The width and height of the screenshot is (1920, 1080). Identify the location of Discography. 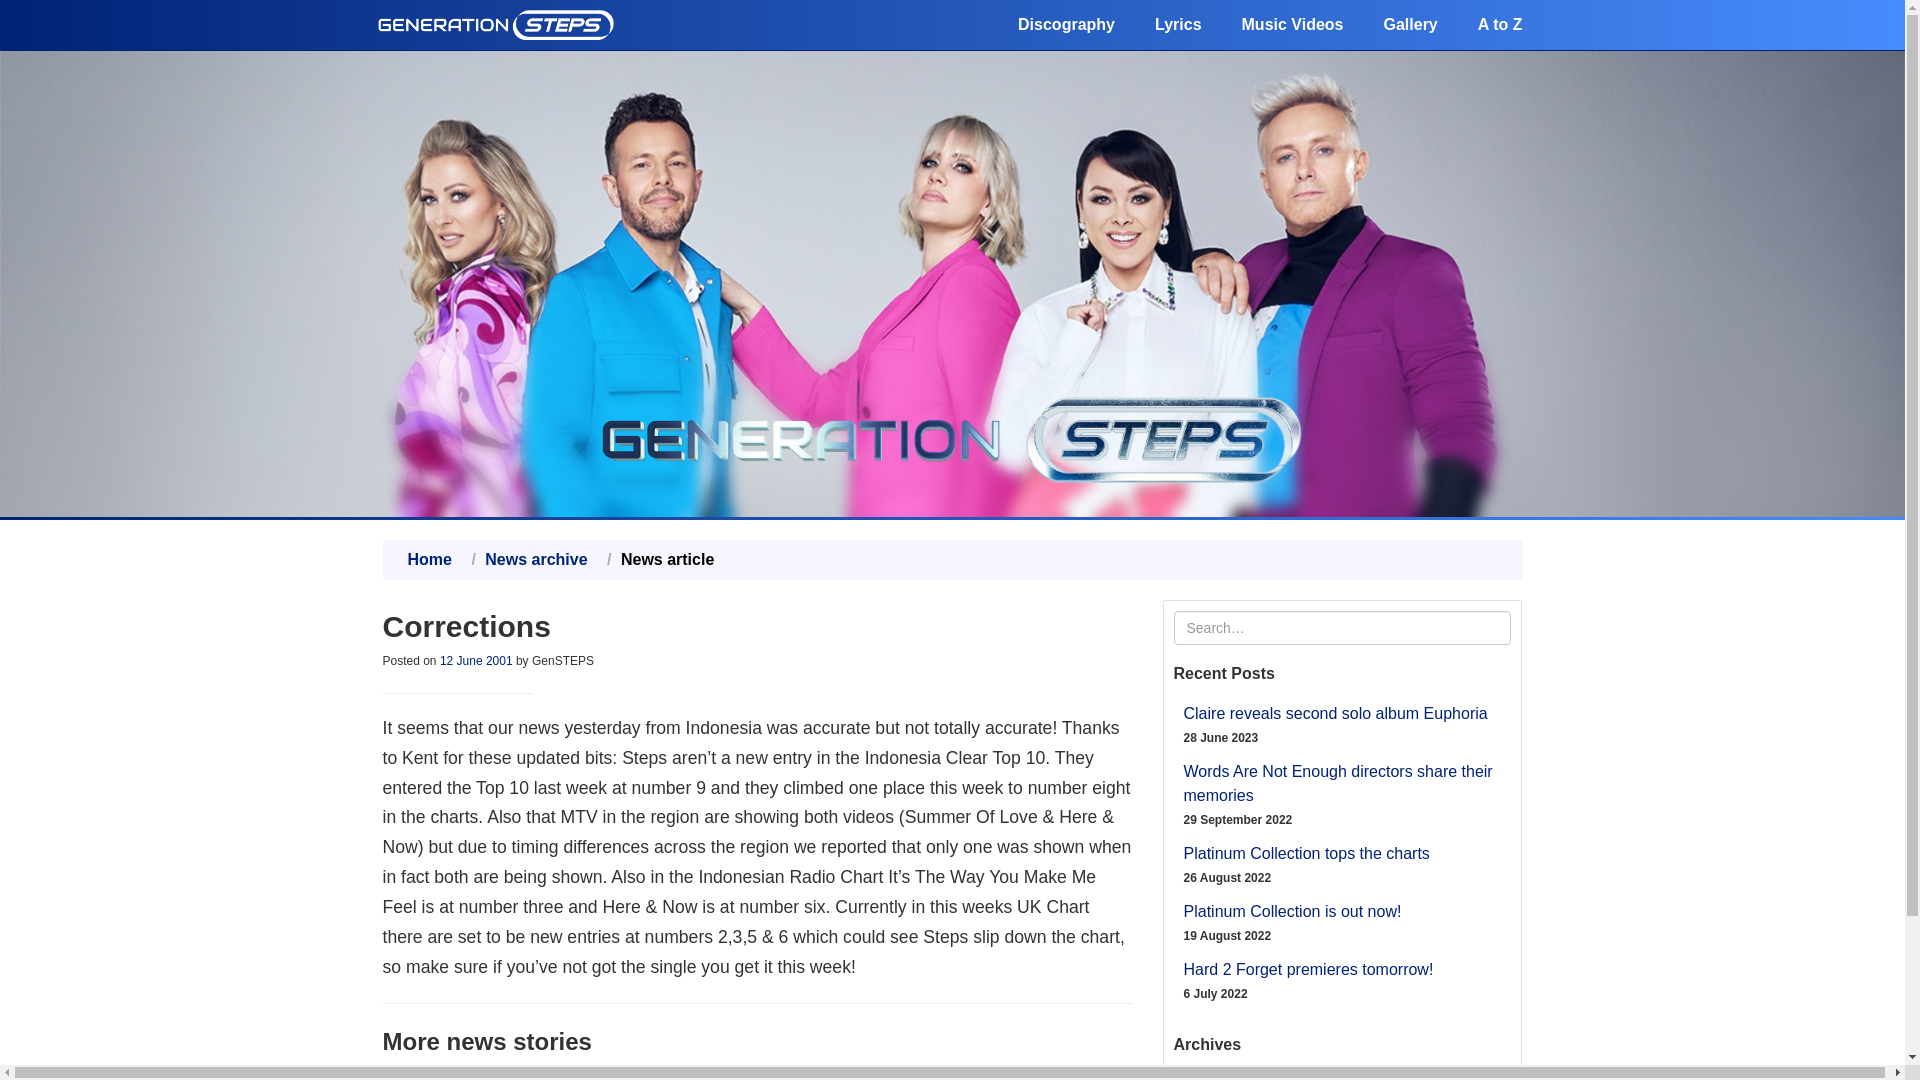
(1066, 24).